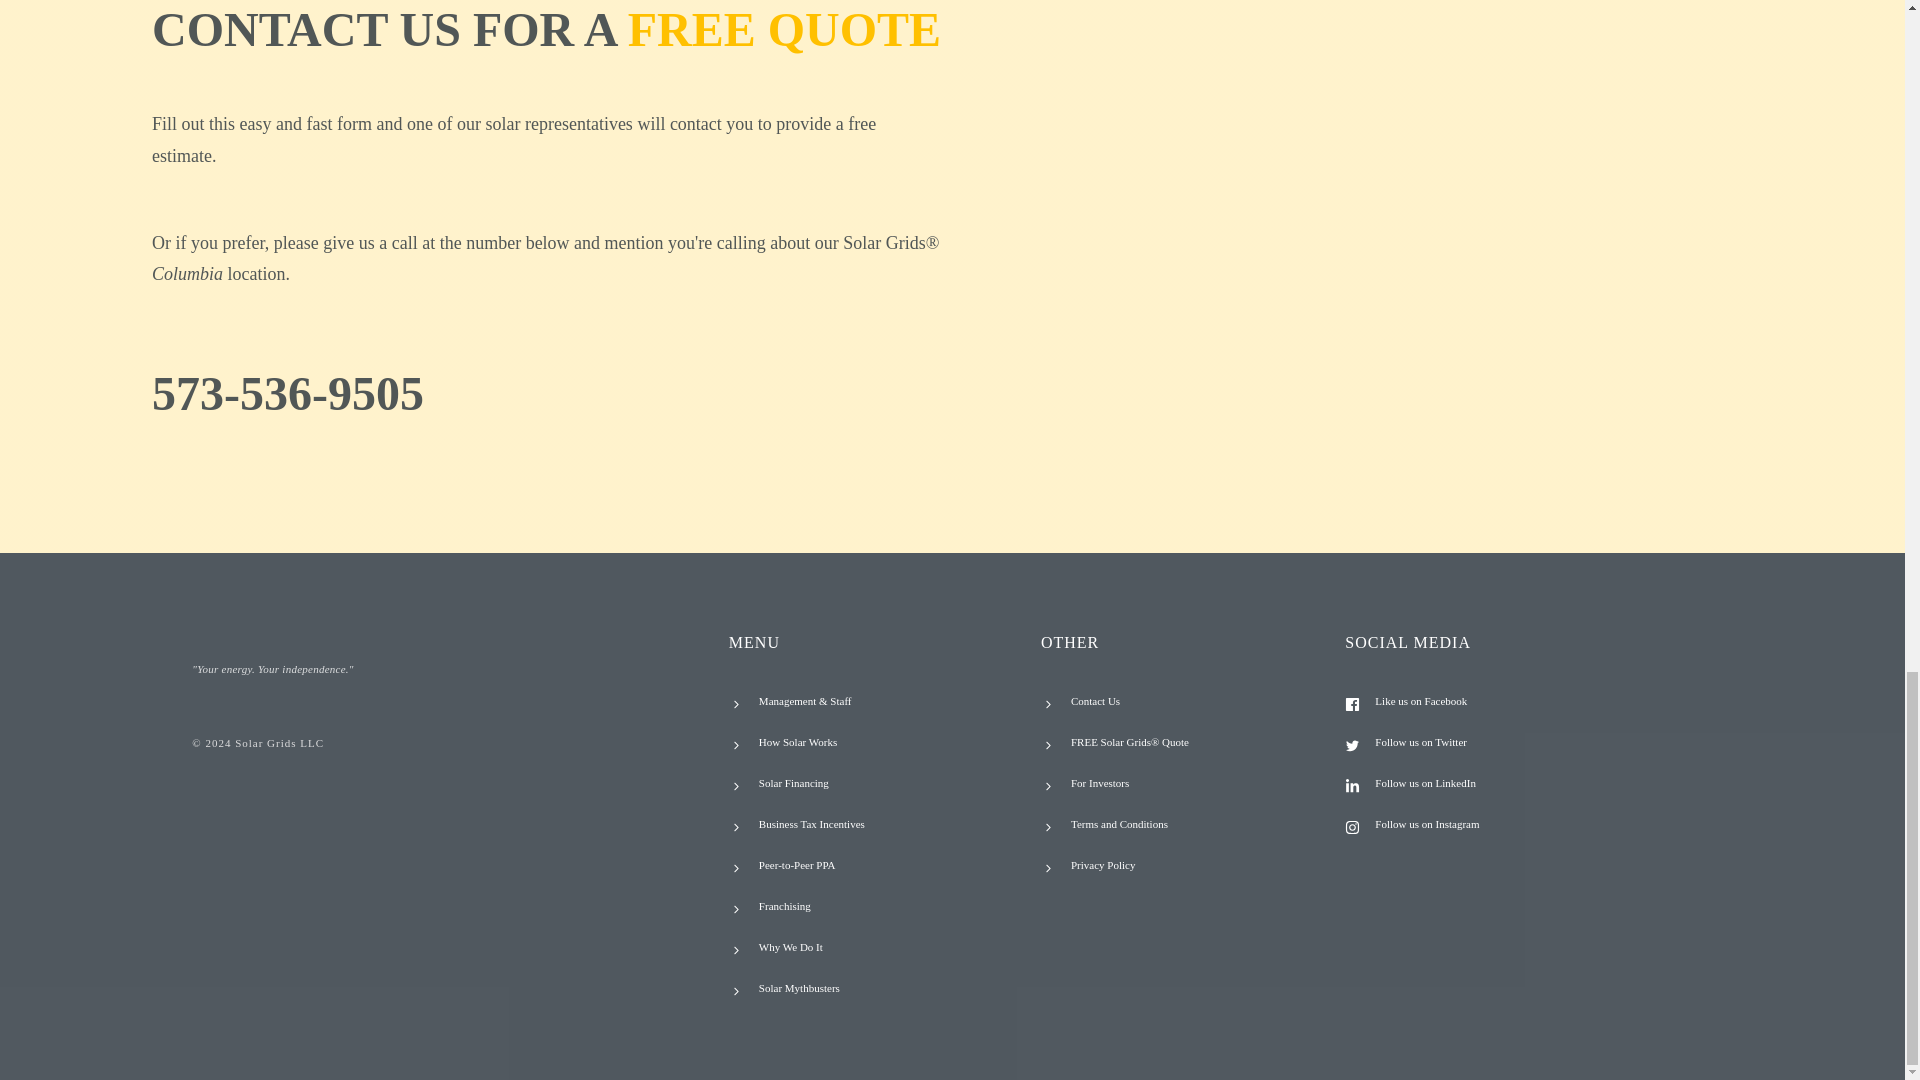 Image resolution: width=1920 pixels, height=1080 pixels. What do you see at coordinates (790, 946) in the screenshot?
I see `Why We Do It` at bounding box center [790, 946].